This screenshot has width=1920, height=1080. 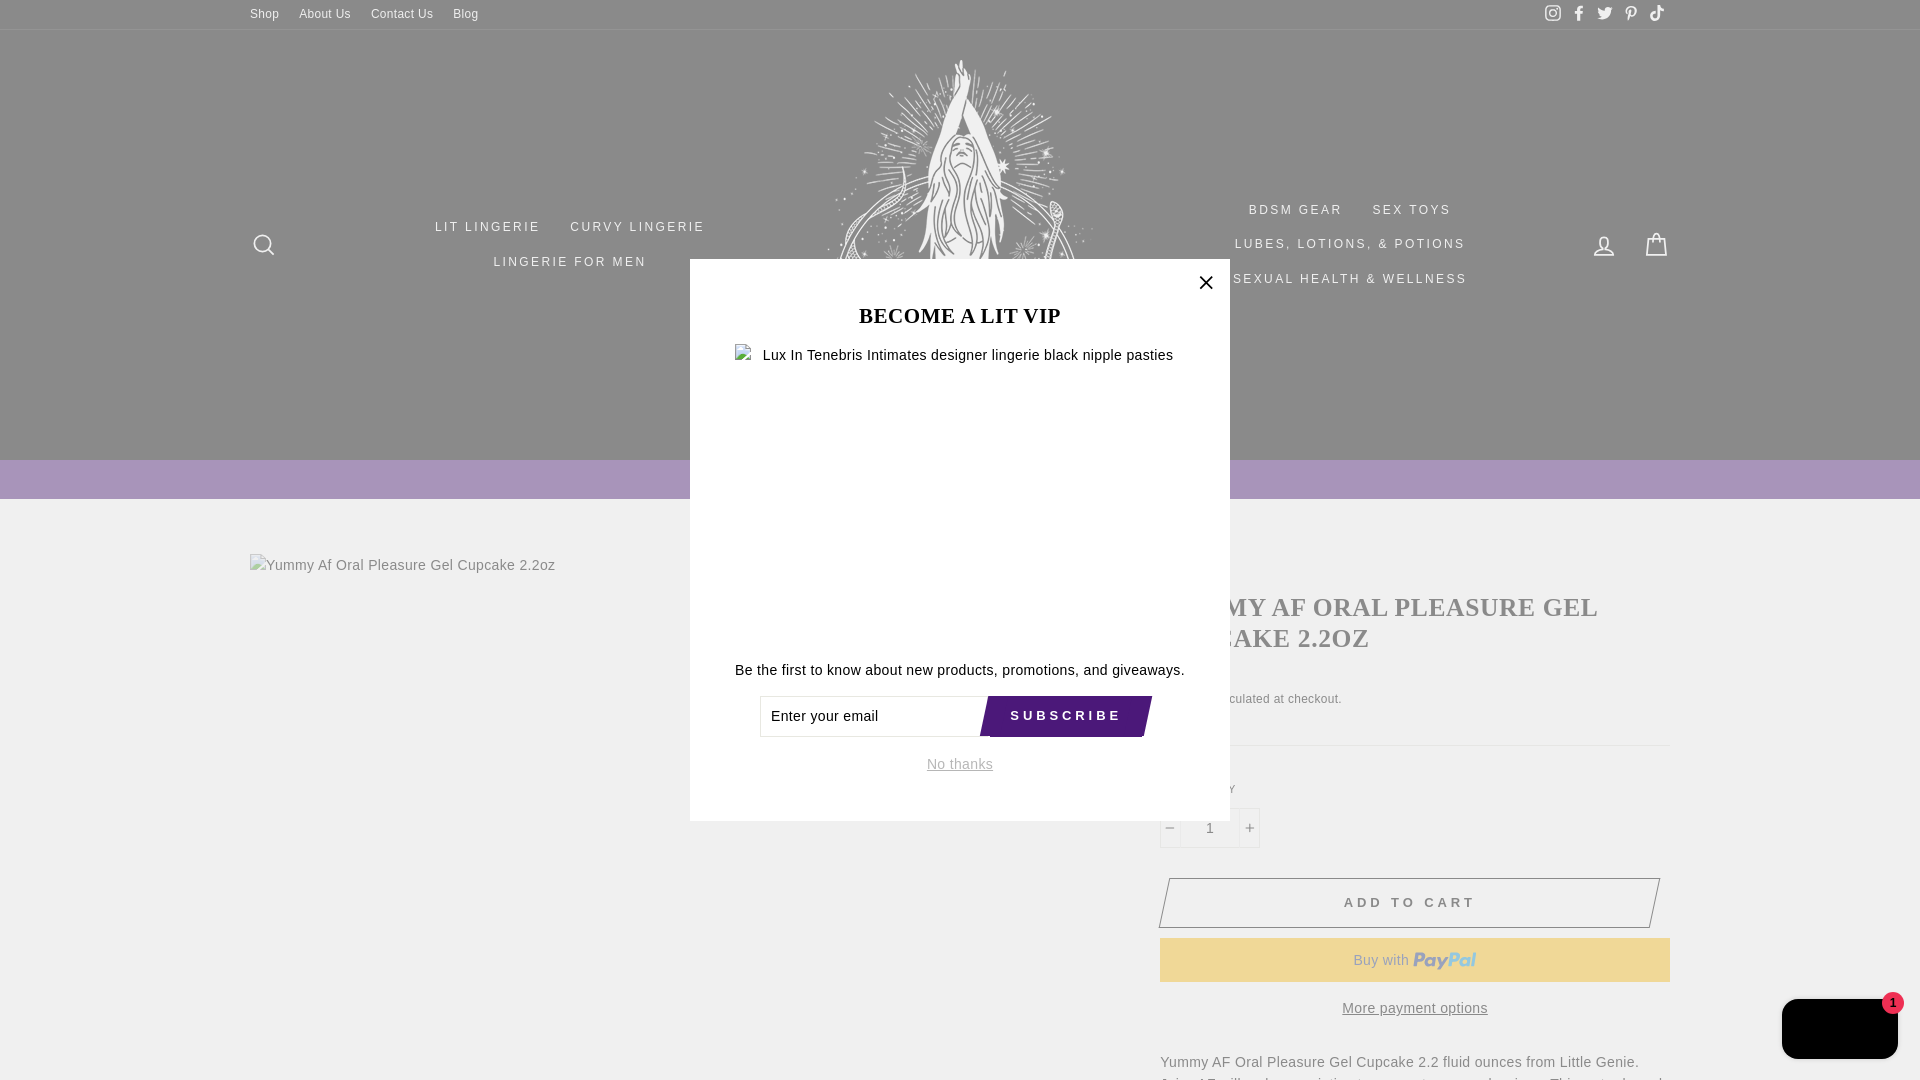 I want to click on Back to the frontpage, so click(x=1176, y=572).